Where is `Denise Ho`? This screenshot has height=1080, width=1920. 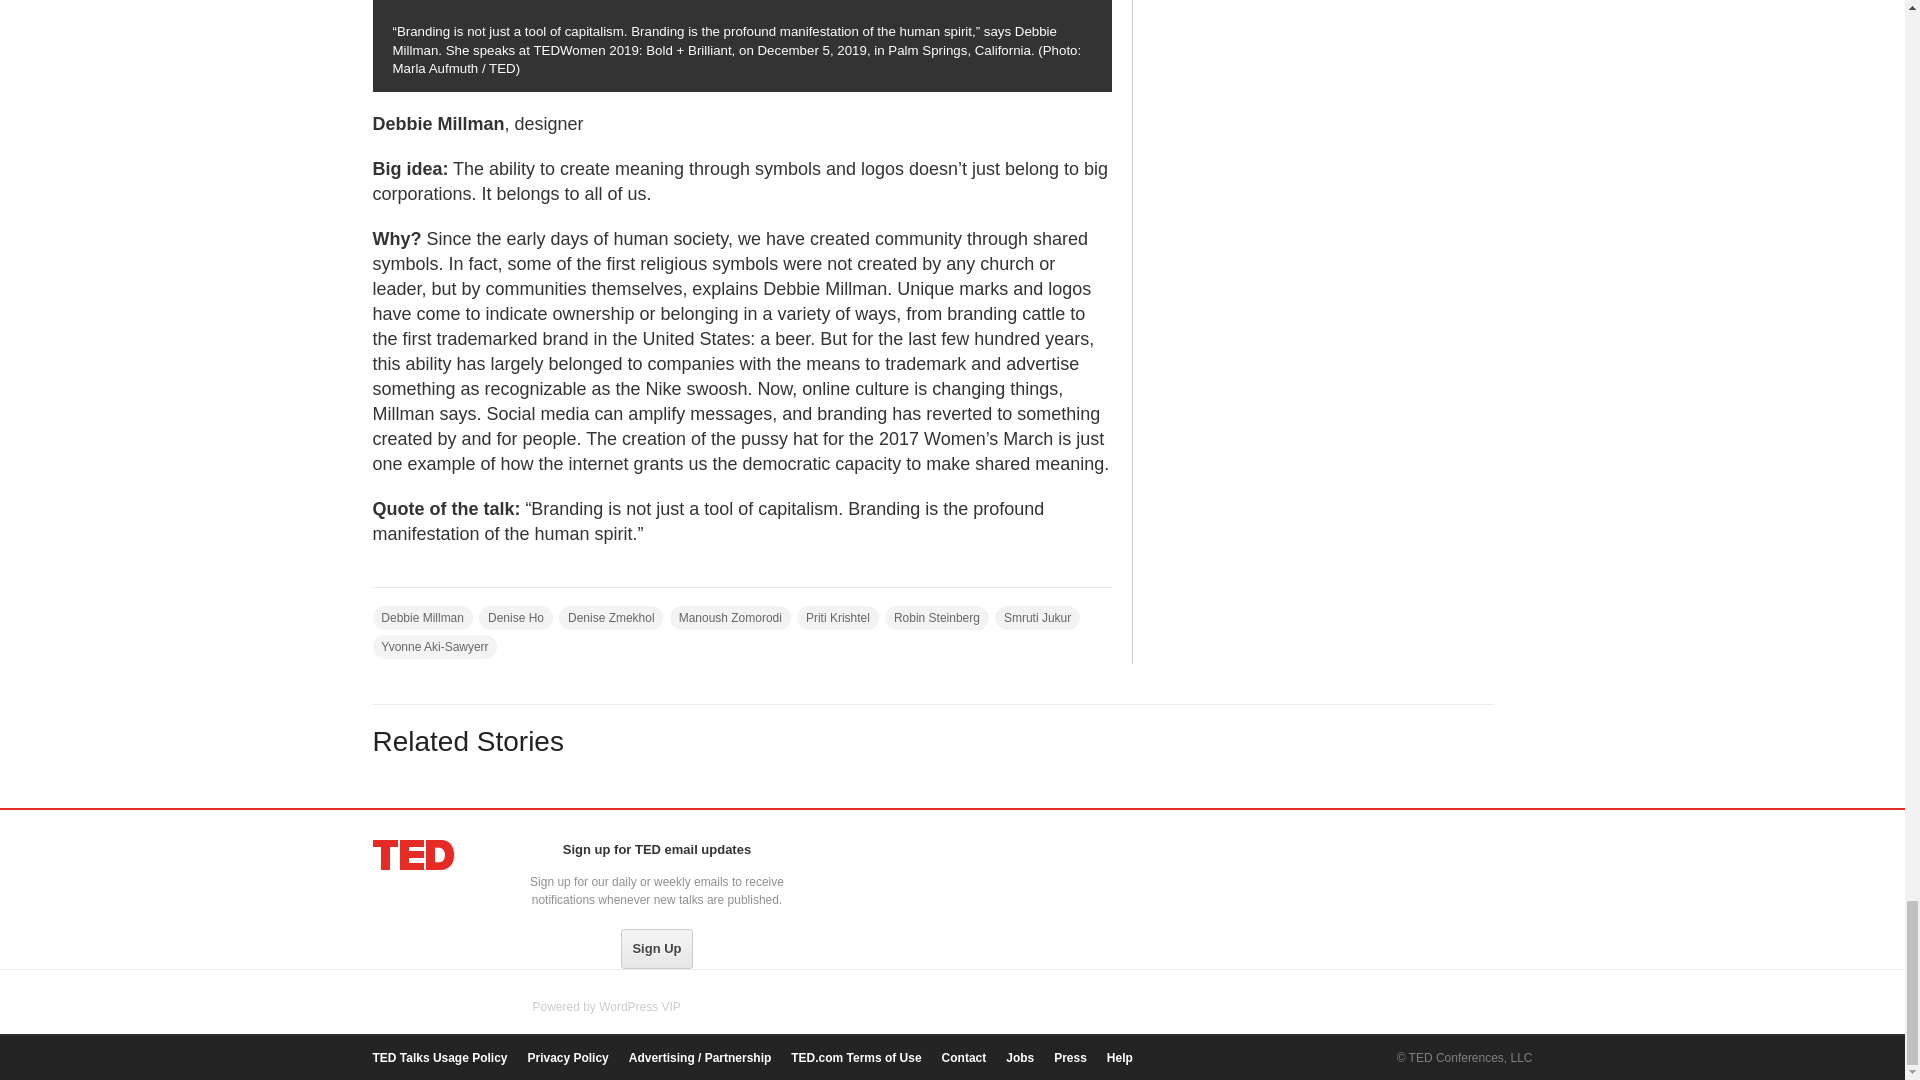 Denise Ho is located at coordinates (515, 617).